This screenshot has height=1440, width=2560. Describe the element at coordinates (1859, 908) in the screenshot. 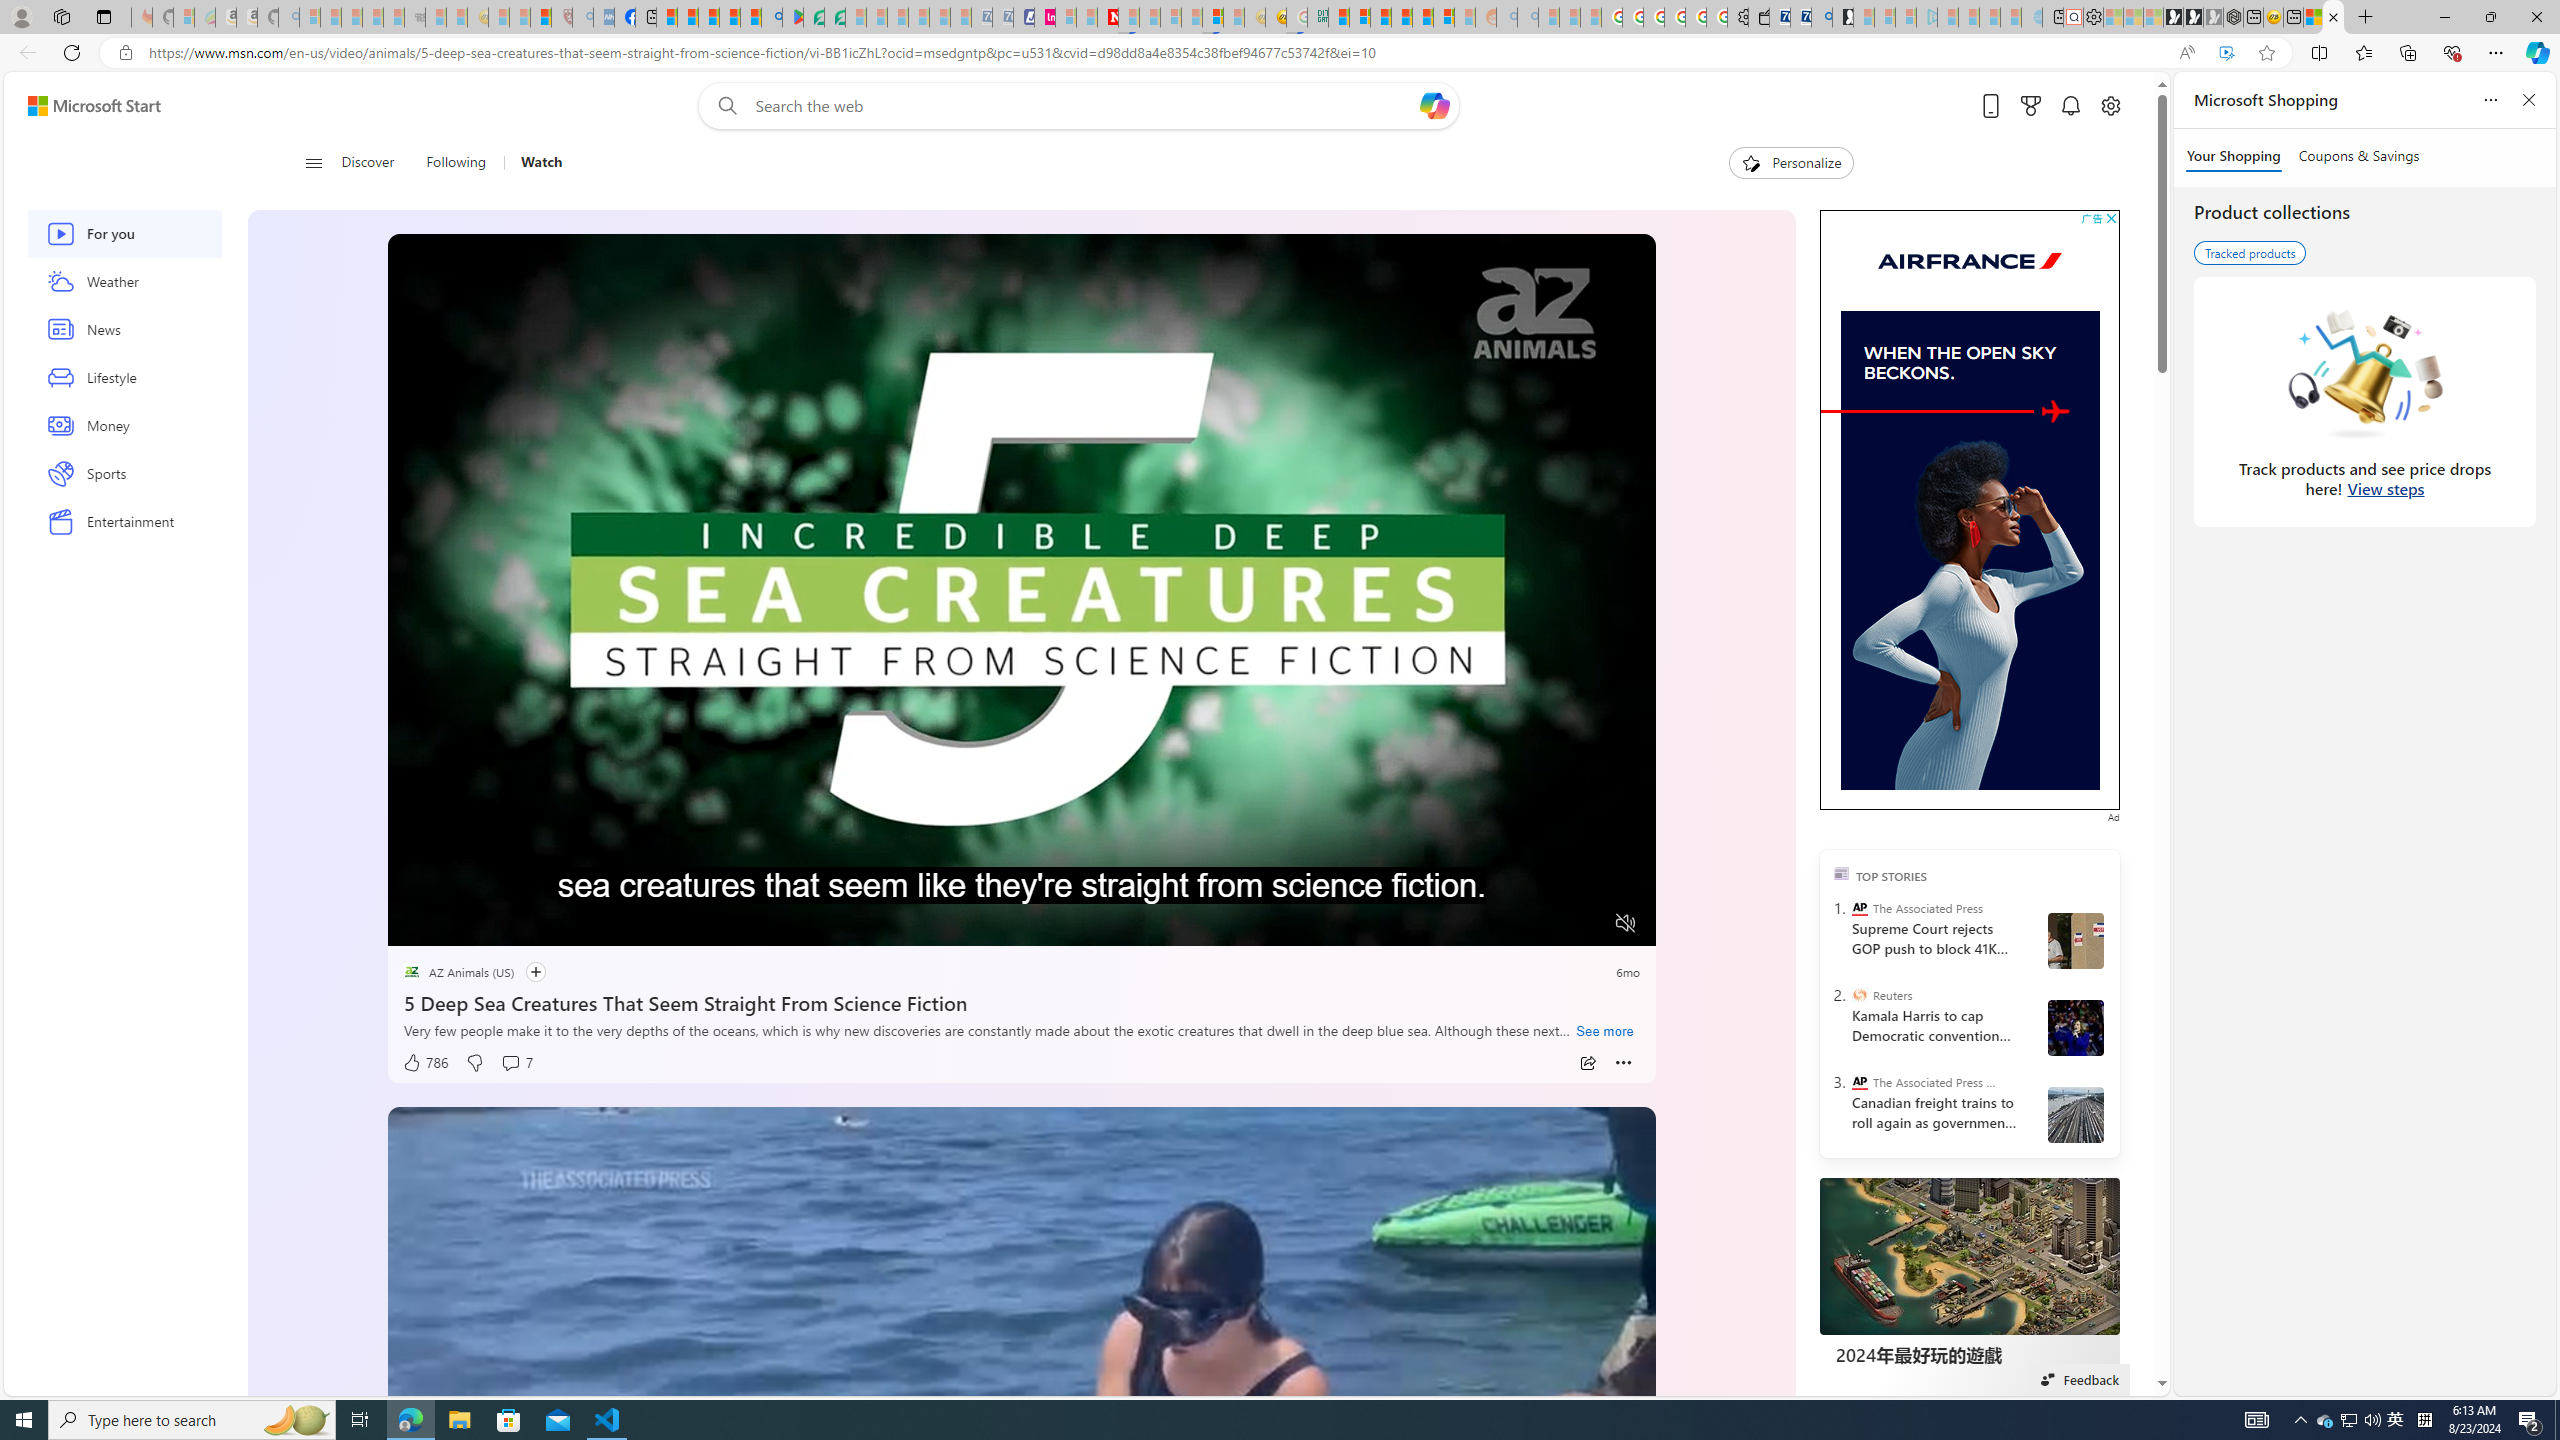

I see `The Associated Press` at that location.